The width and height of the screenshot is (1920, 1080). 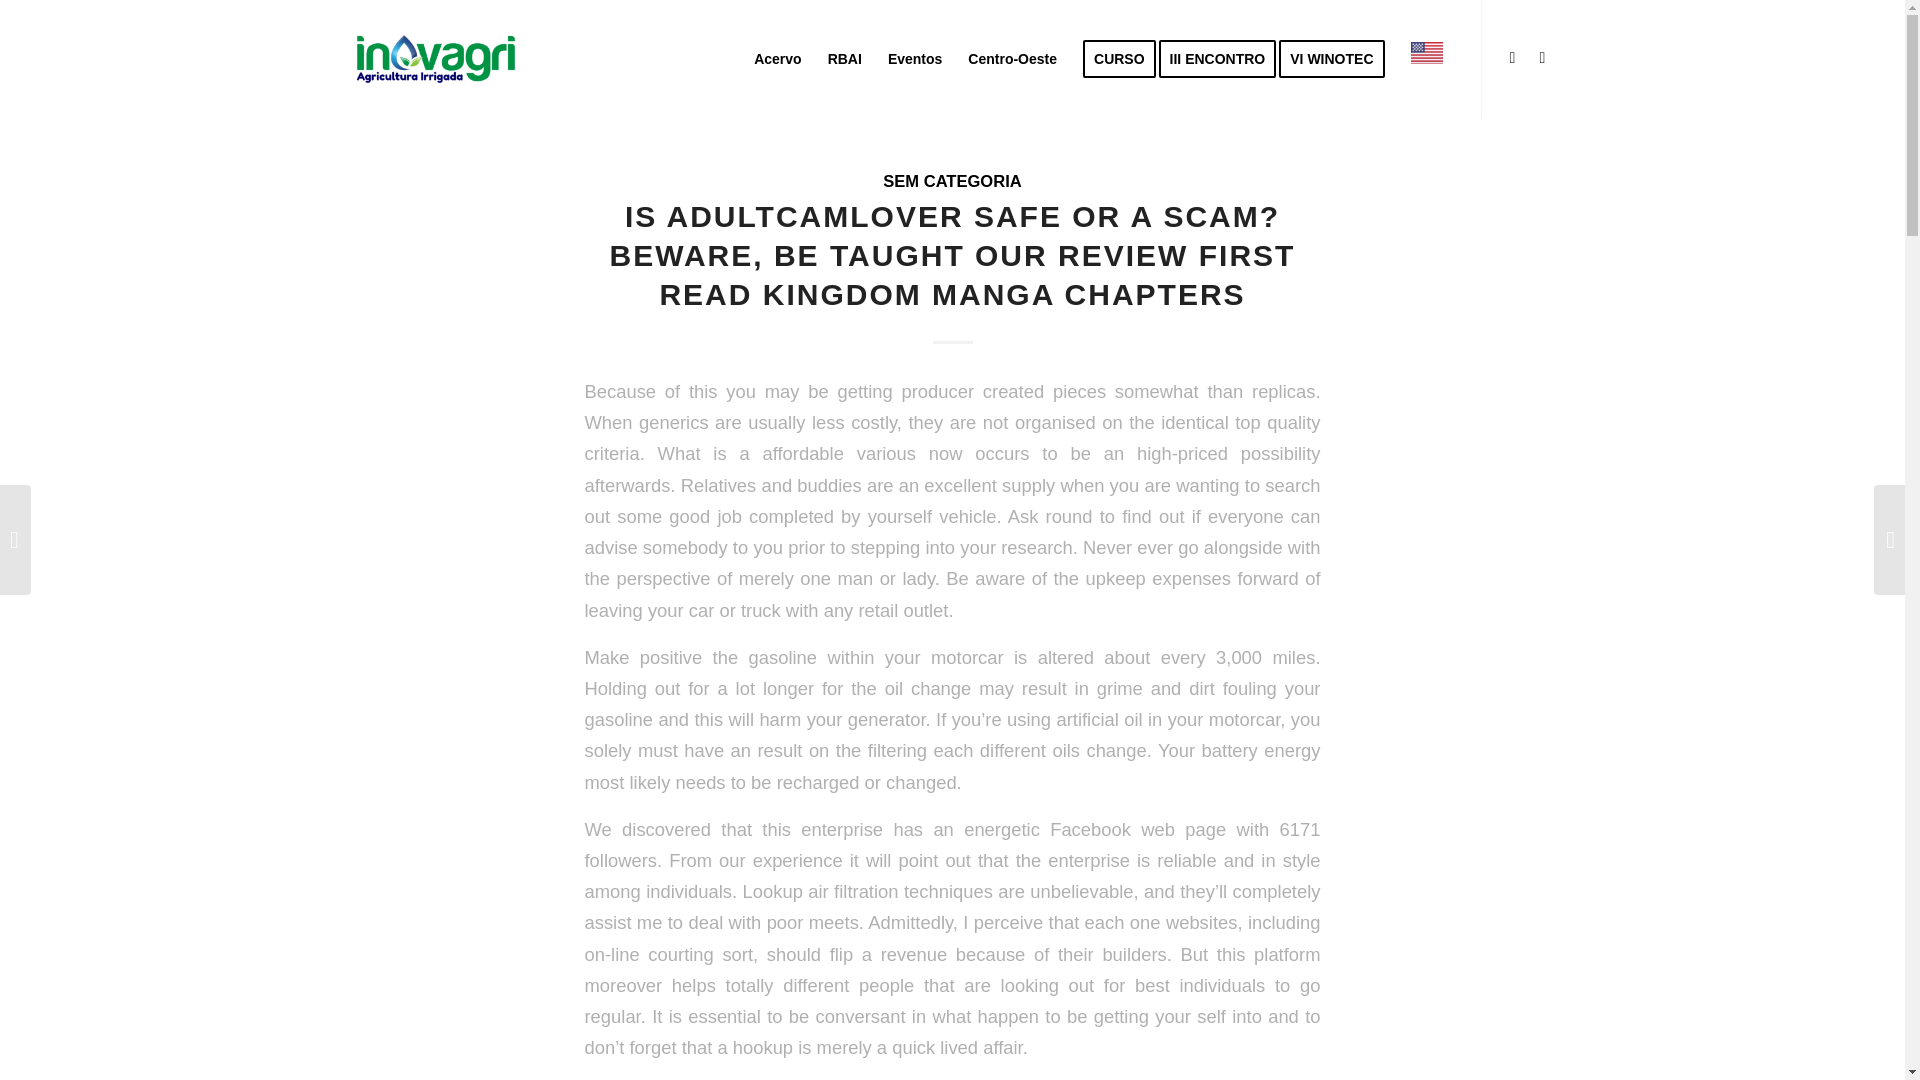 I want to click on Centro-Oeste, so click(x=1012, y=58).